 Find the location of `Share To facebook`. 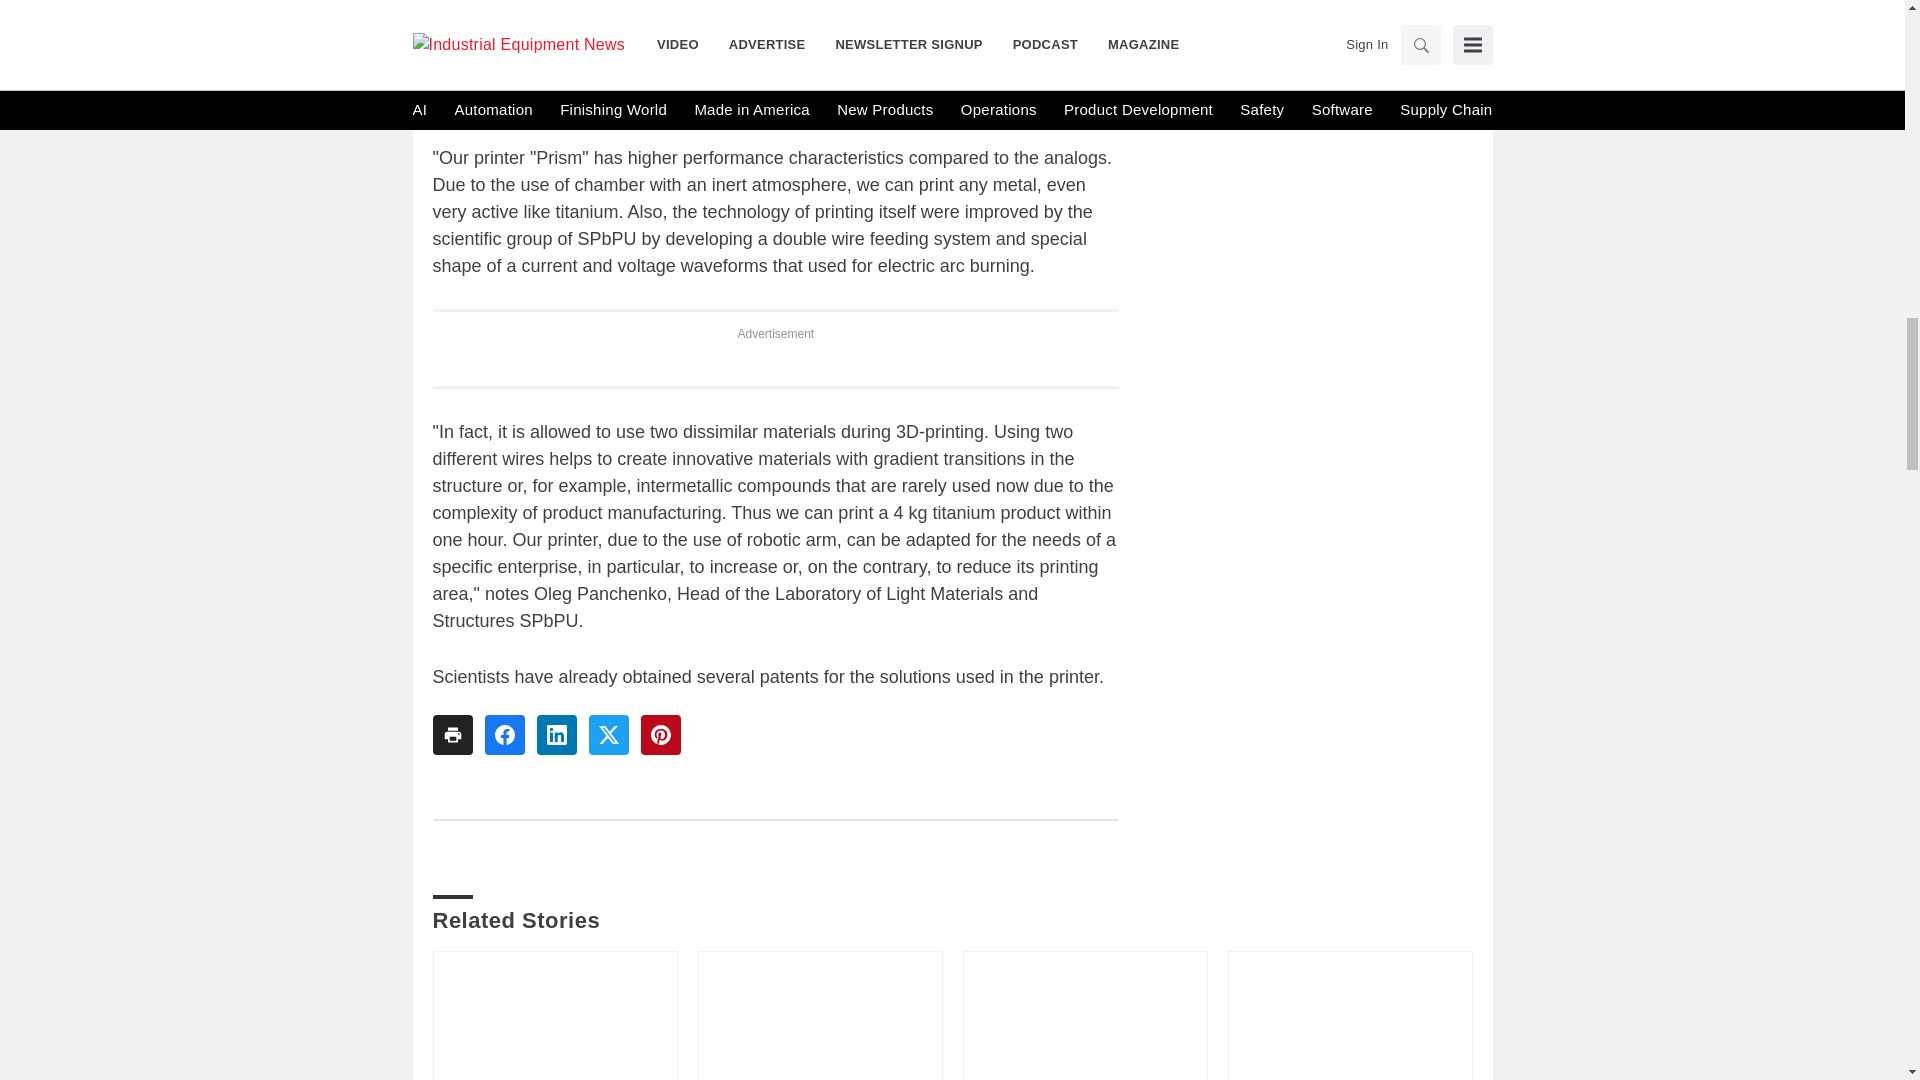

Share To facebook is located at coordinates (504, 734).